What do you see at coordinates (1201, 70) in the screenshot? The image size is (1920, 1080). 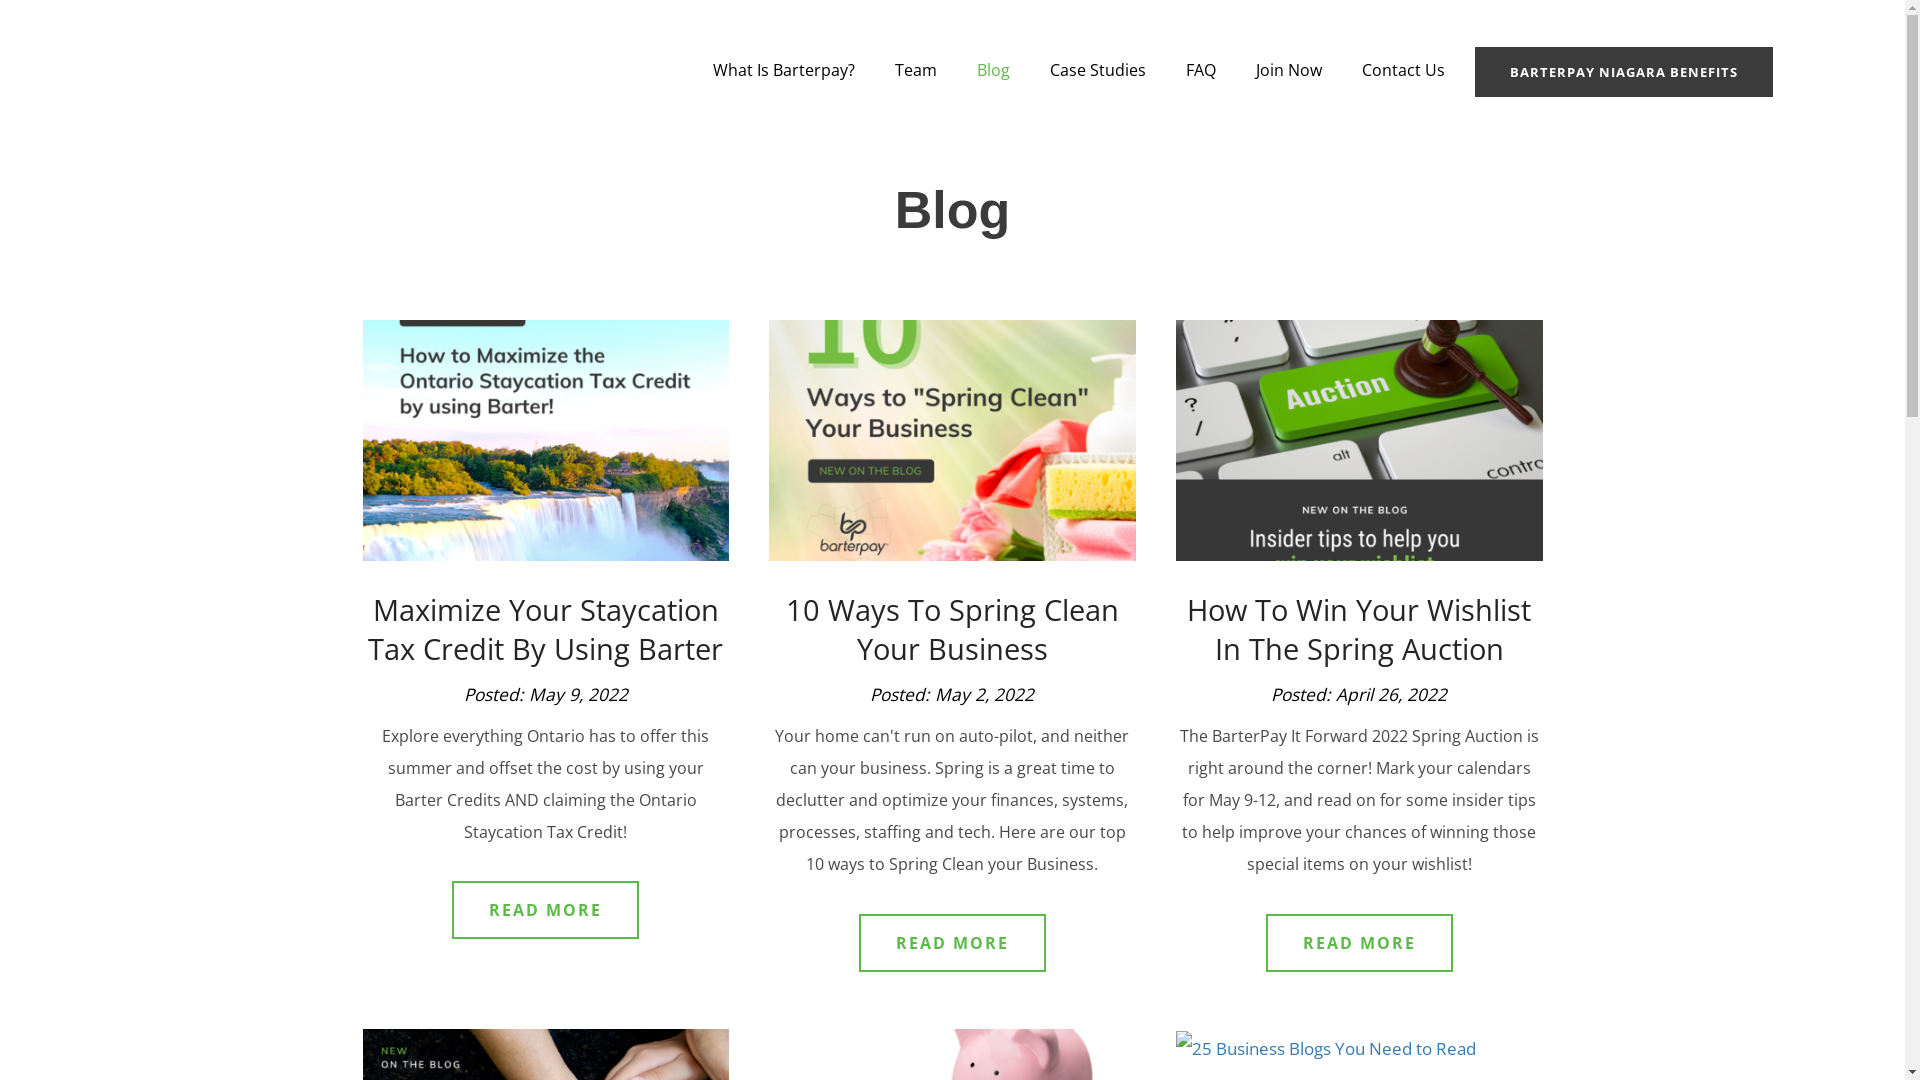 I see `FAQ` at bounding box center [1201, 70].